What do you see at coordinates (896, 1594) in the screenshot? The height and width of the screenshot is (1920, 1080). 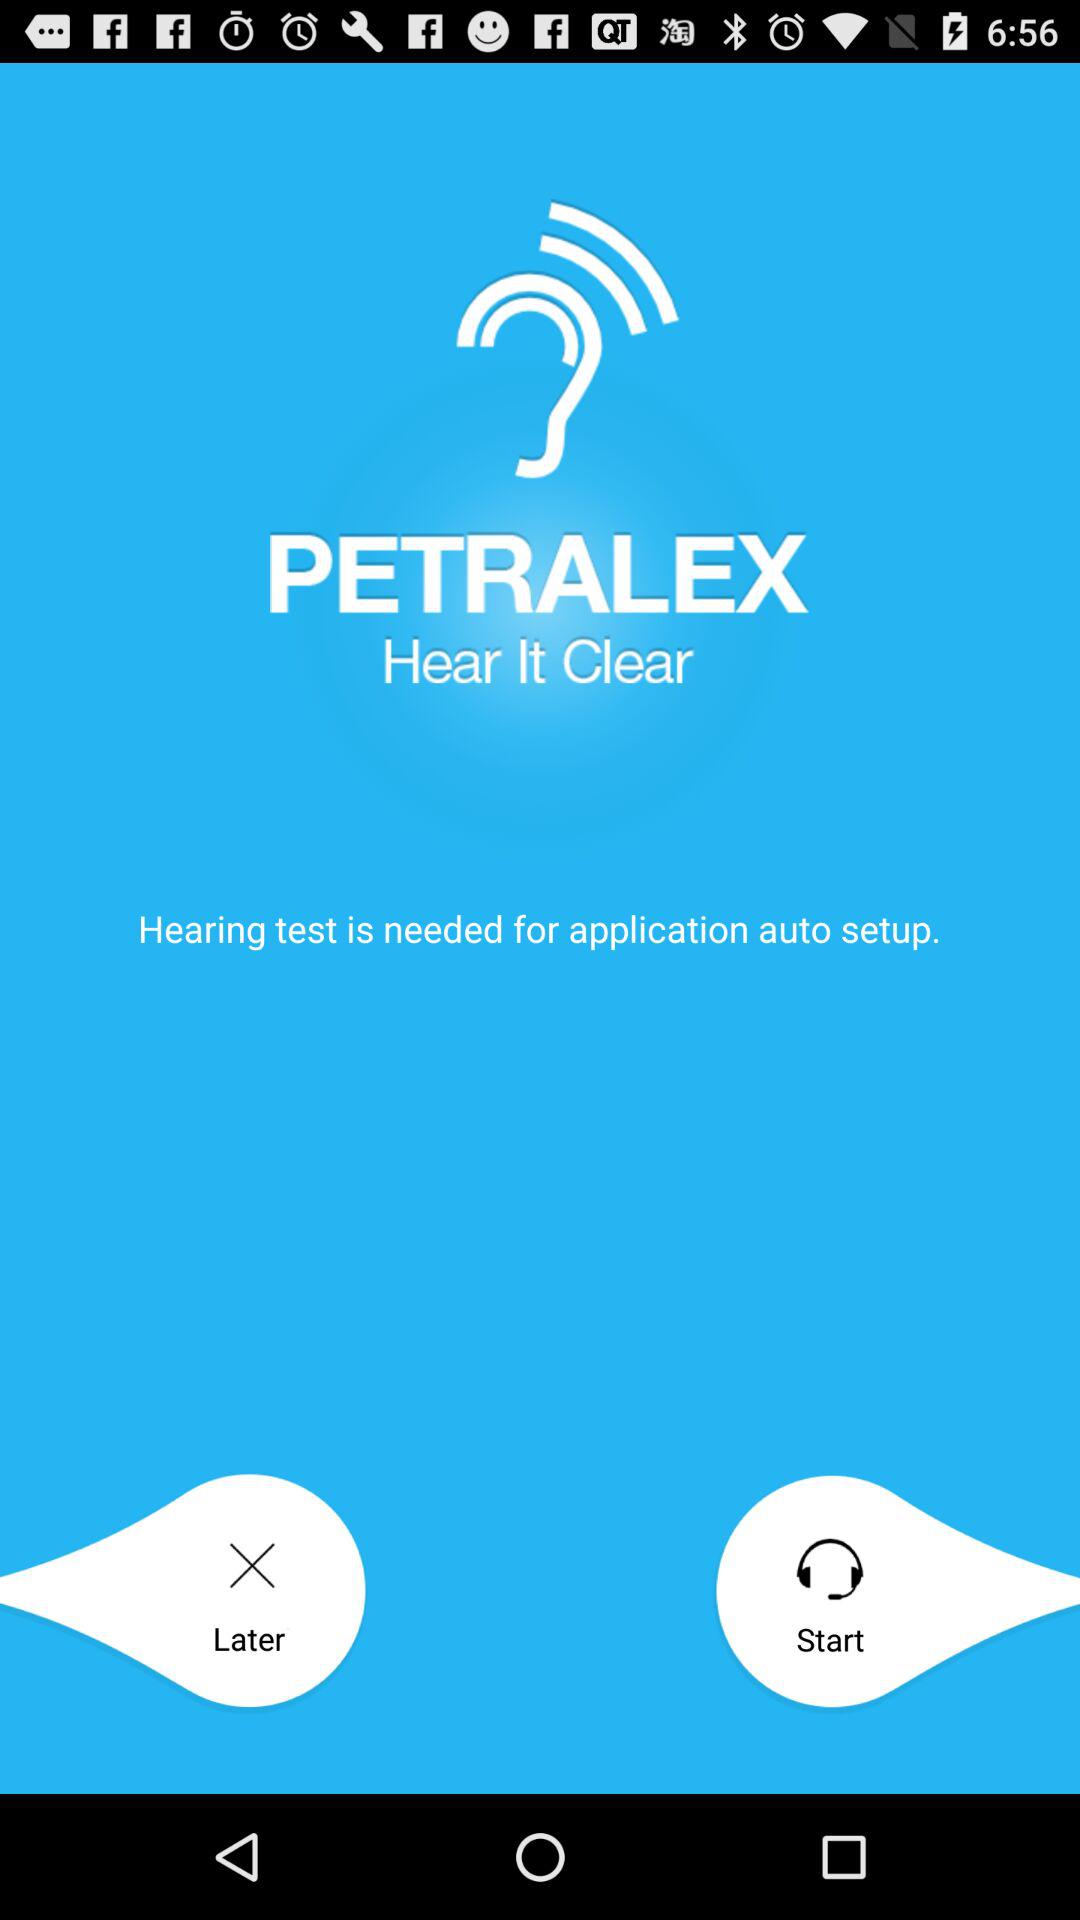 I see `click start` at bounding box center [896, 1594].